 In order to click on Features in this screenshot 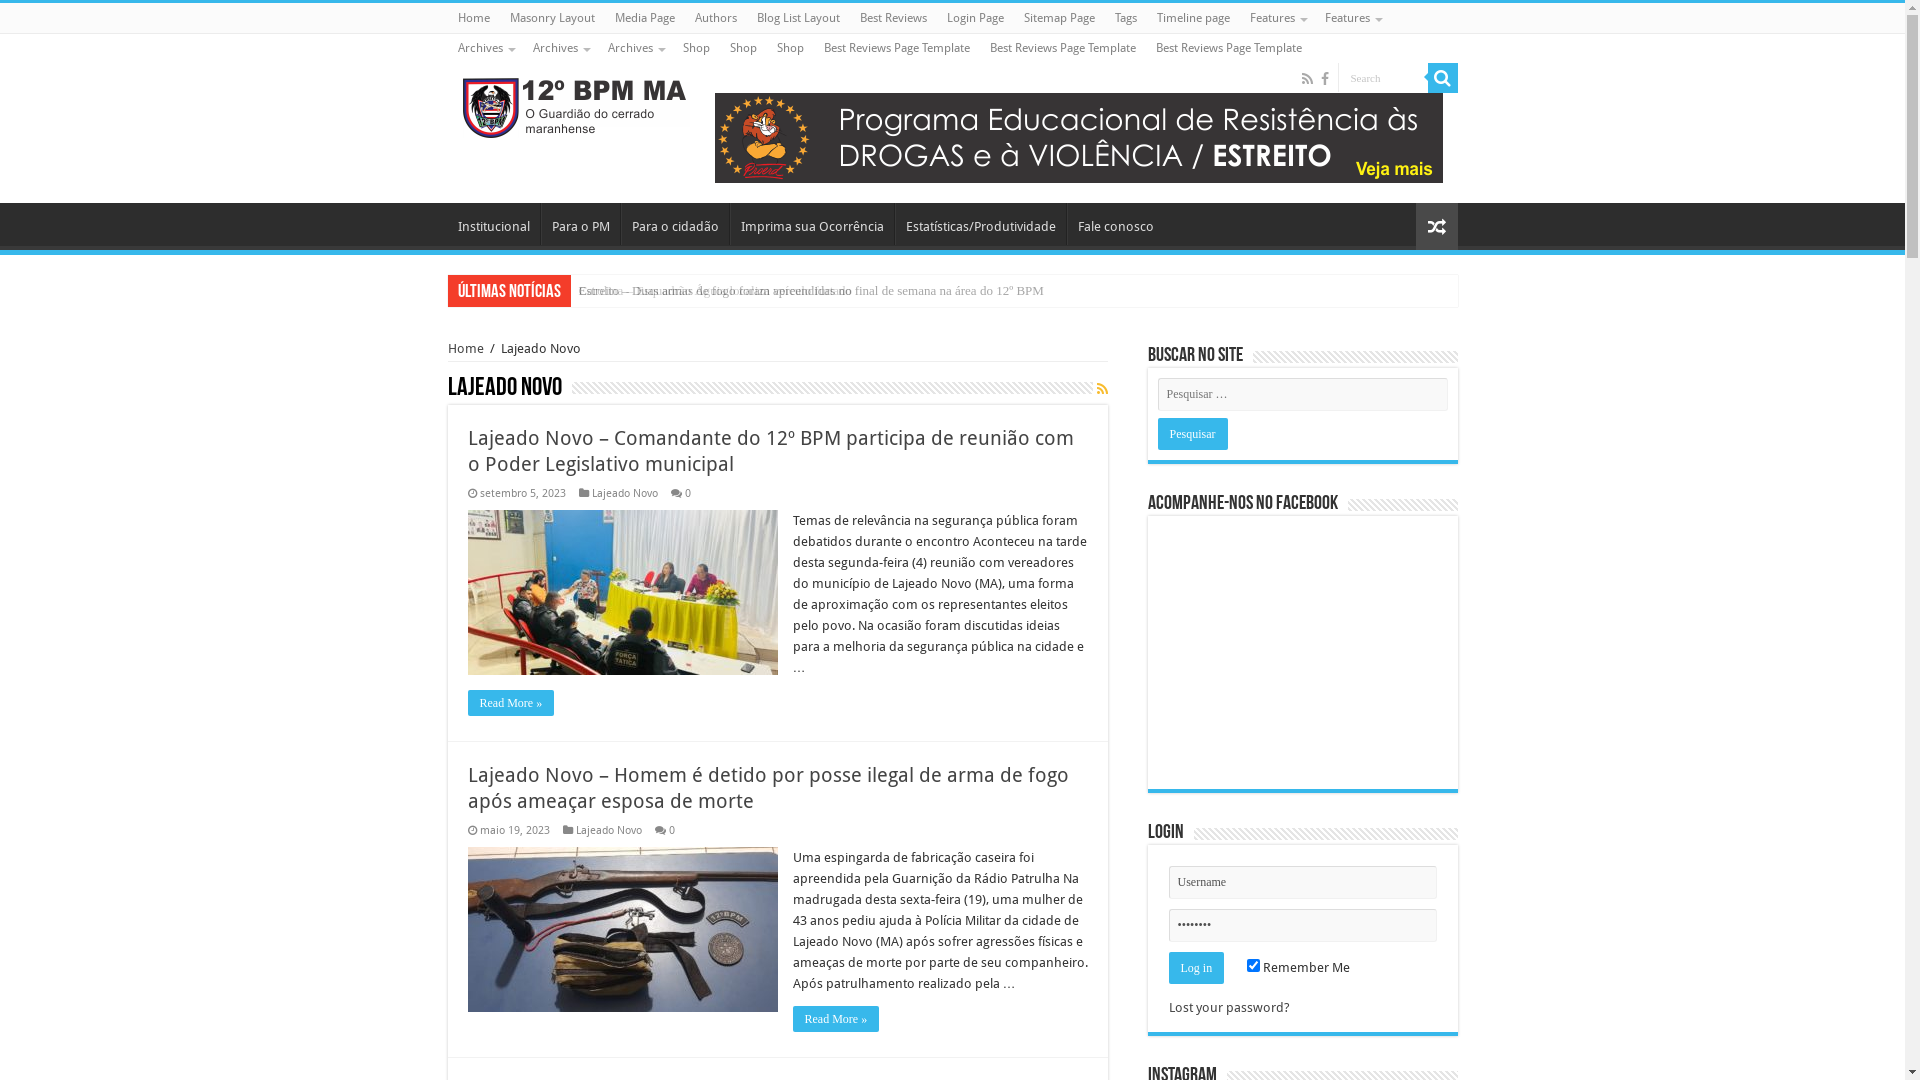, I will do `click(1278, 18)`.